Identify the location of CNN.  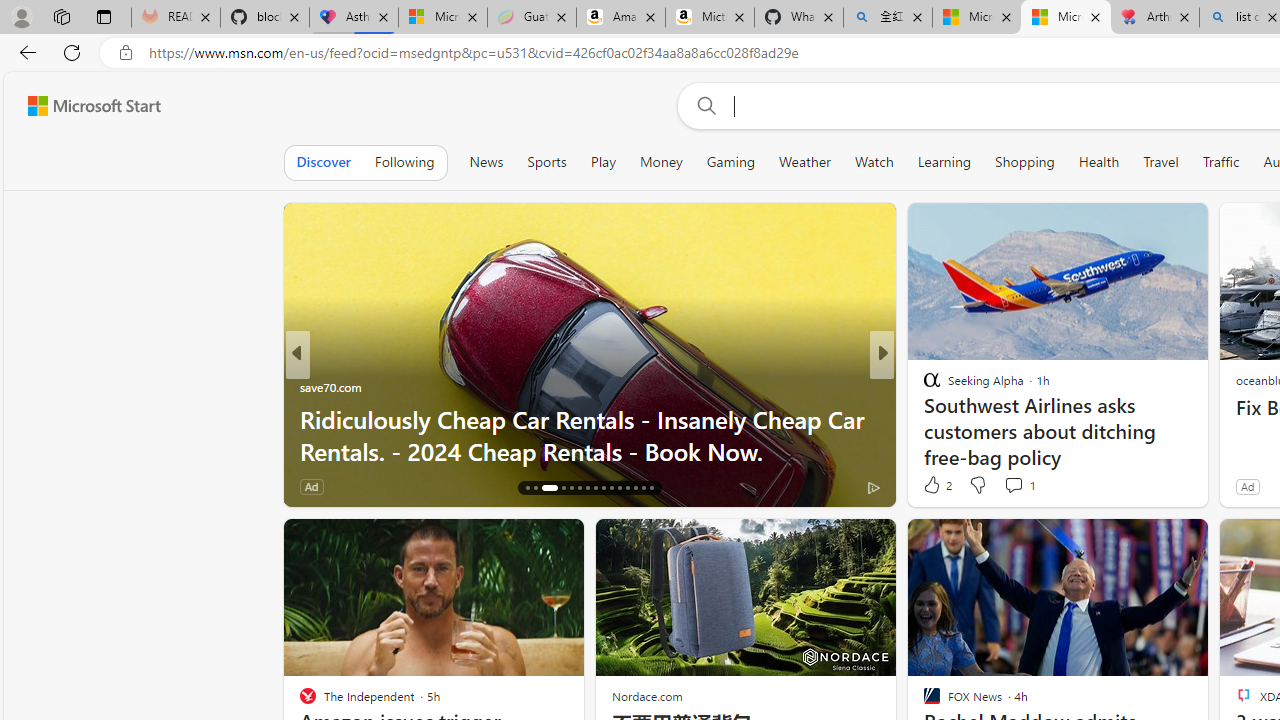
(923, 386).